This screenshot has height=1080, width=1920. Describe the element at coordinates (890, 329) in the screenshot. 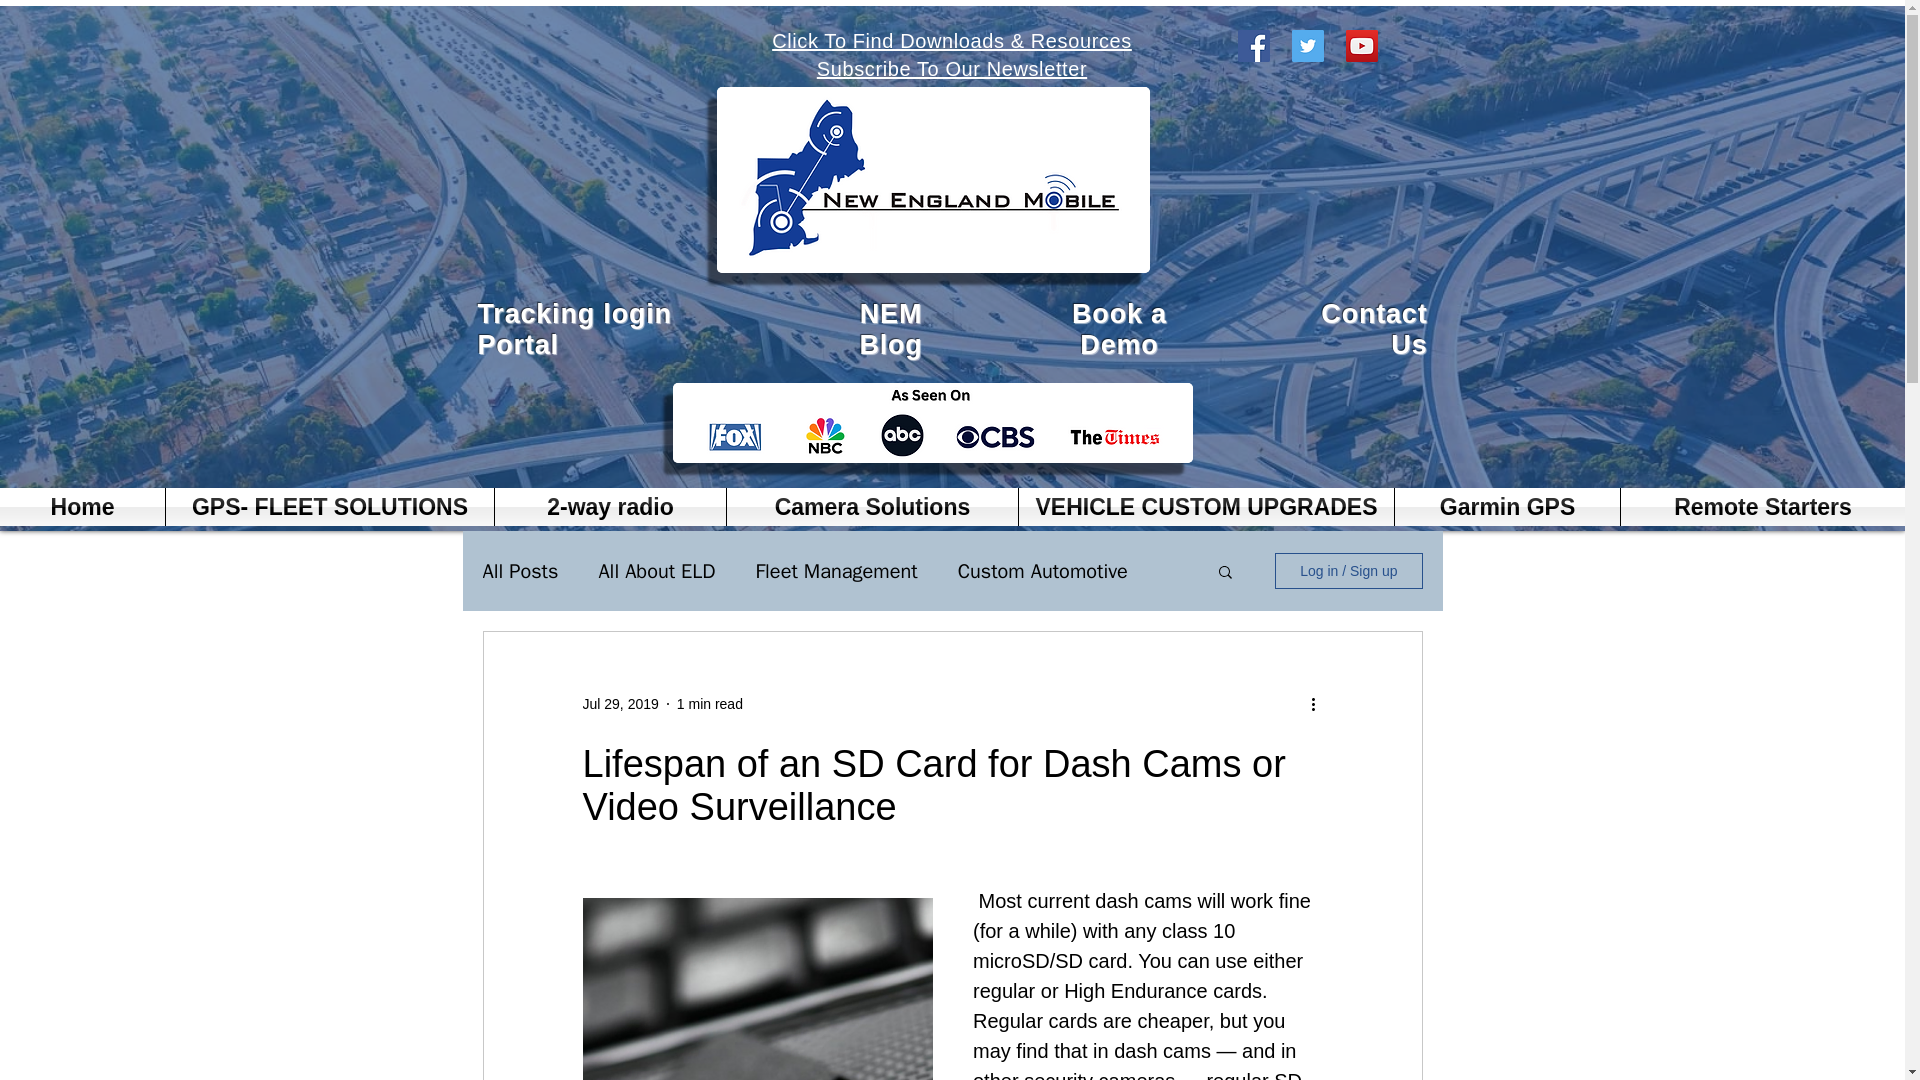

I see `NEM Blog` at that location.